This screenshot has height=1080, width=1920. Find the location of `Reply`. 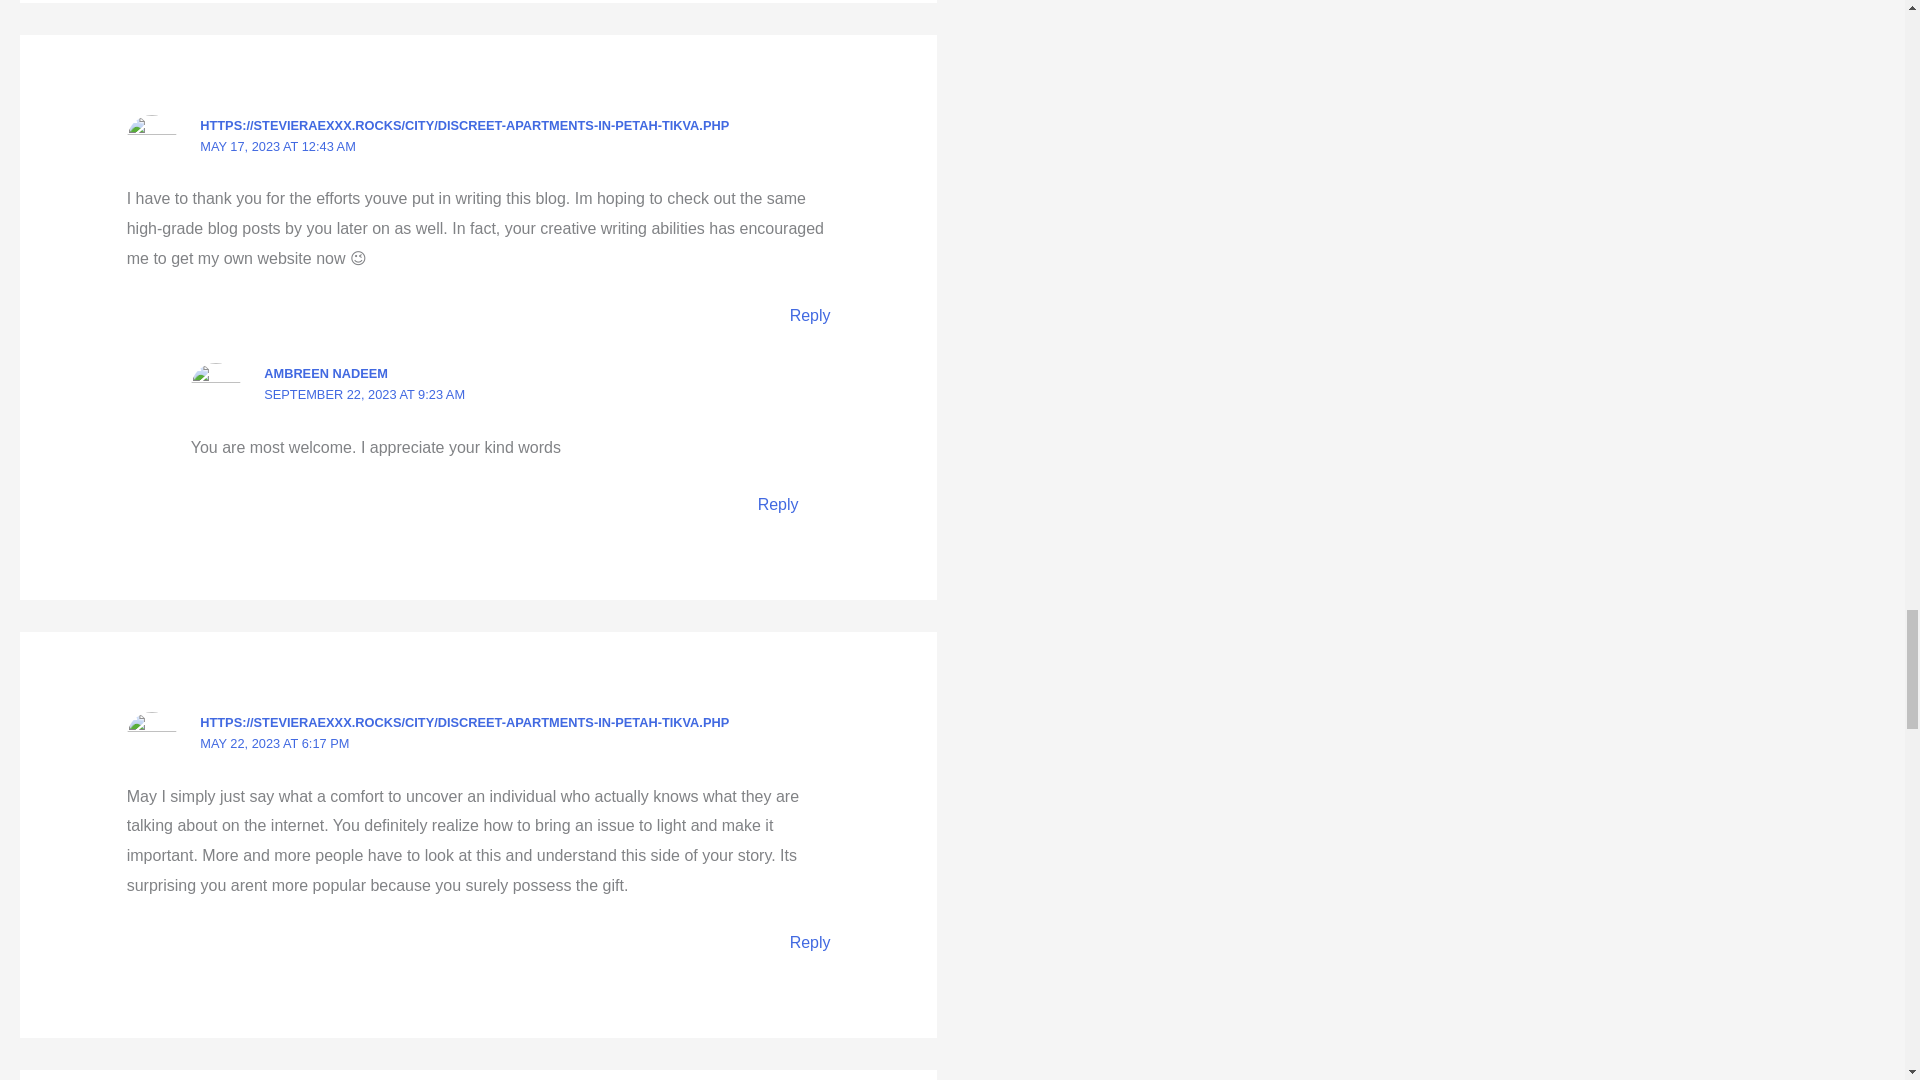

Reply is located at coordinates (778, 504).